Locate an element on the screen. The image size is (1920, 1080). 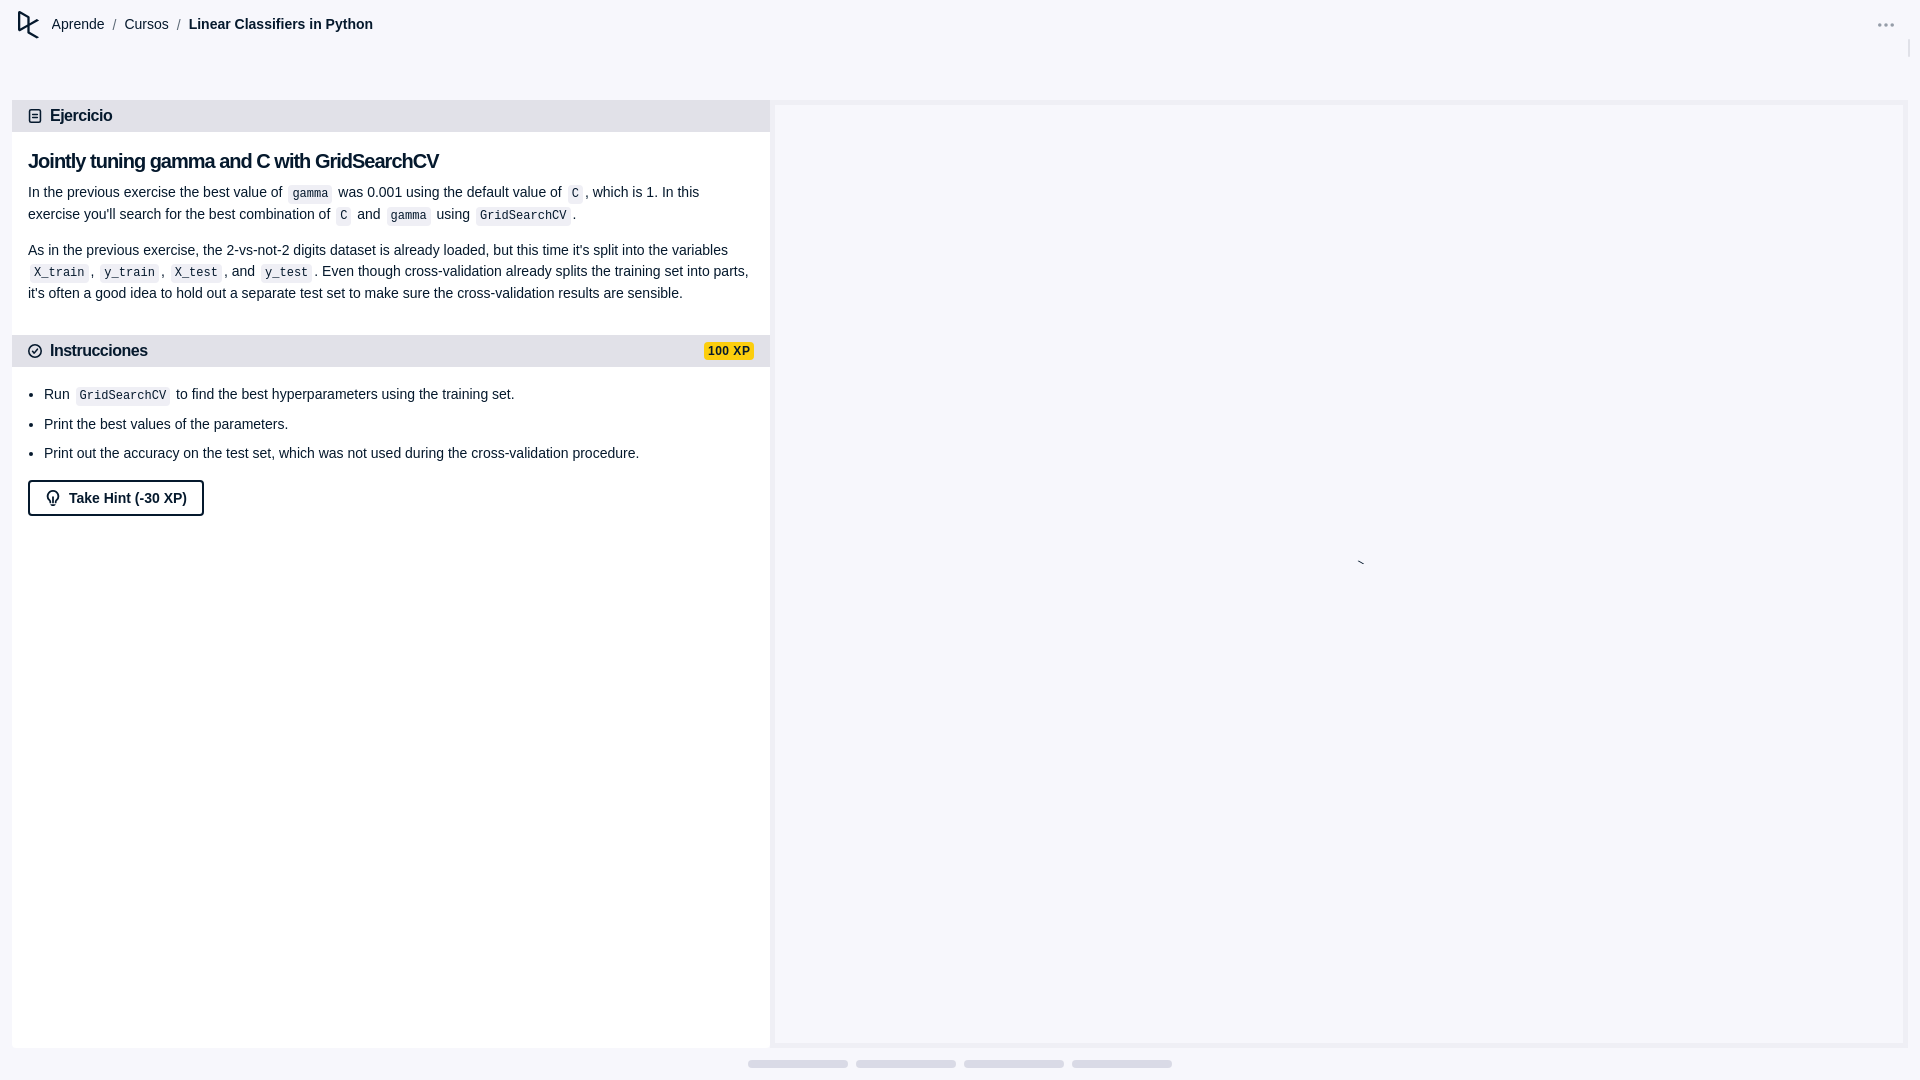
Aprende is located at coordinates (78, 24).